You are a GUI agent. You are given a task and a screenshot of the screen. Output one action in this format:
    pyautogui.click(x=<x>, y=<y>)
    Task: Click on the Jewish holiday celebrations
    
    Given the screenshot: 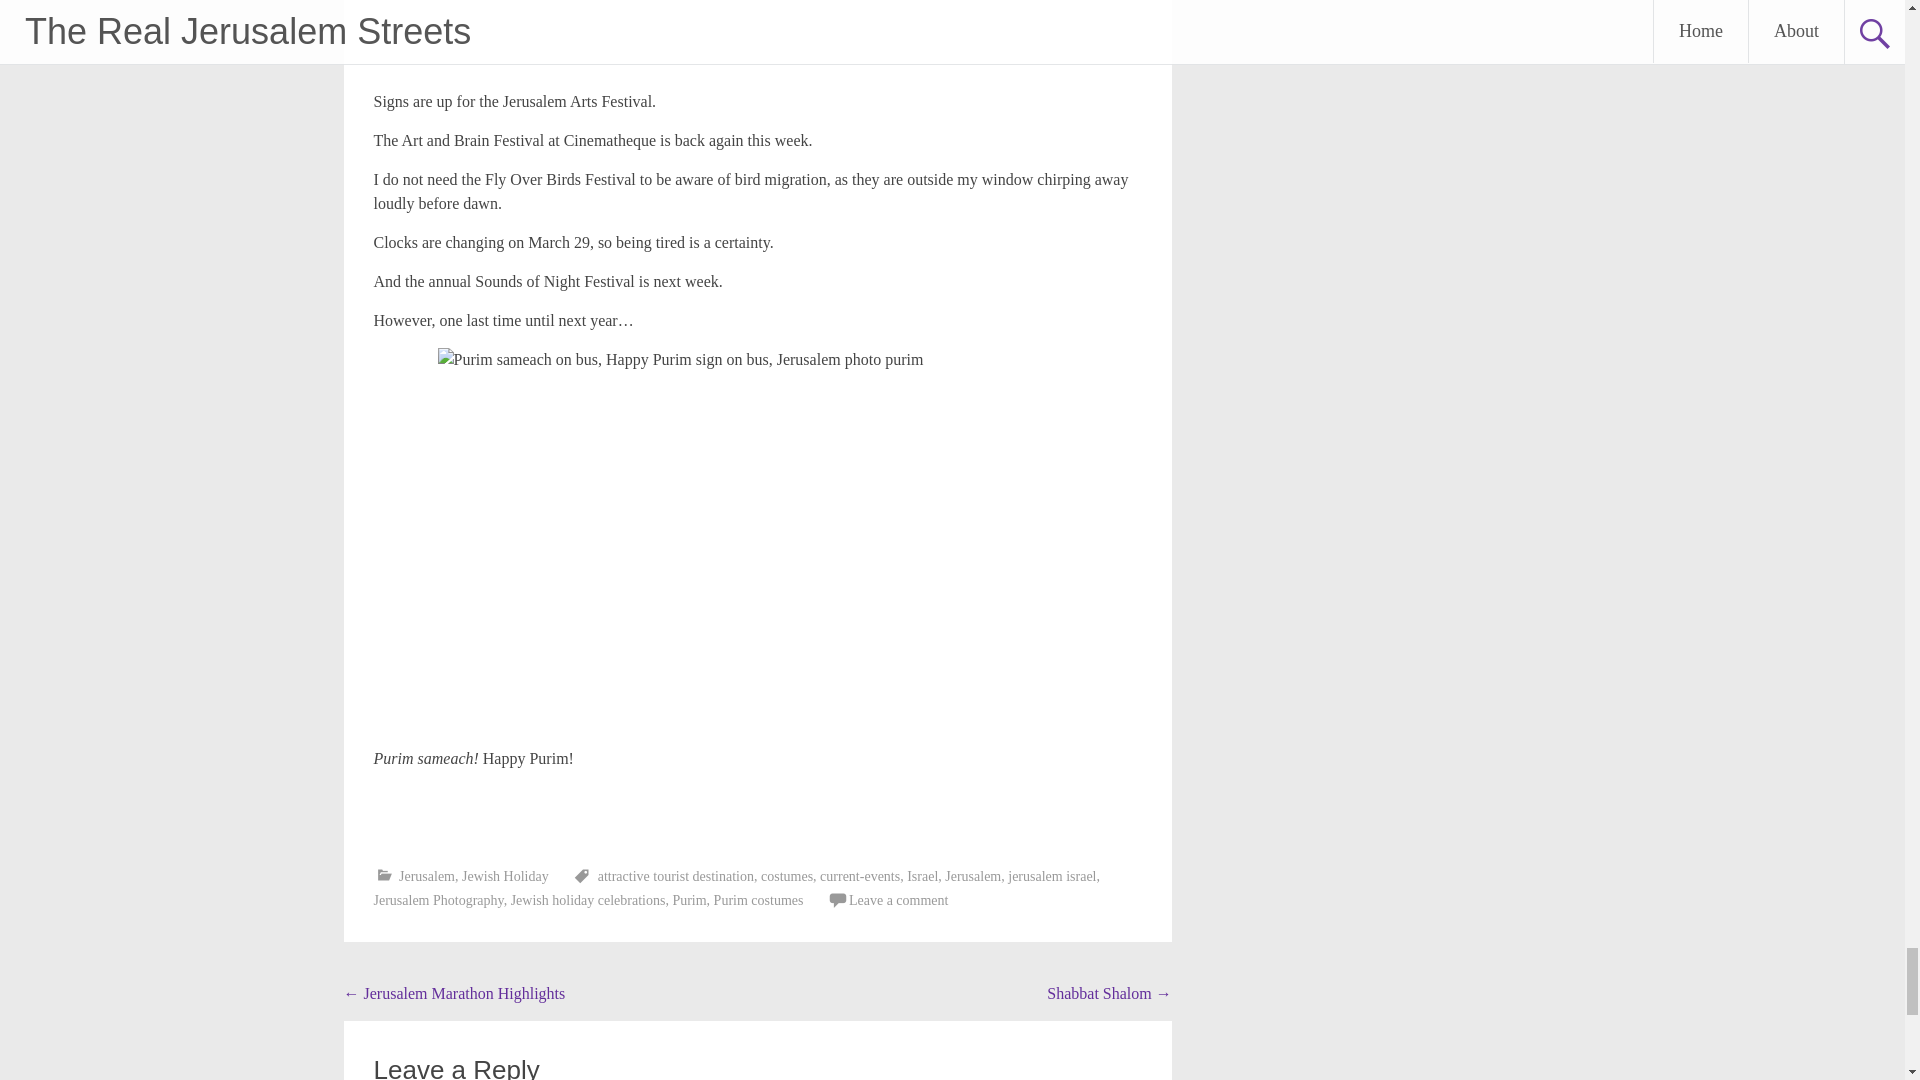 What is the action you would take?
    pyautogui.click(x=588, y=900)
    